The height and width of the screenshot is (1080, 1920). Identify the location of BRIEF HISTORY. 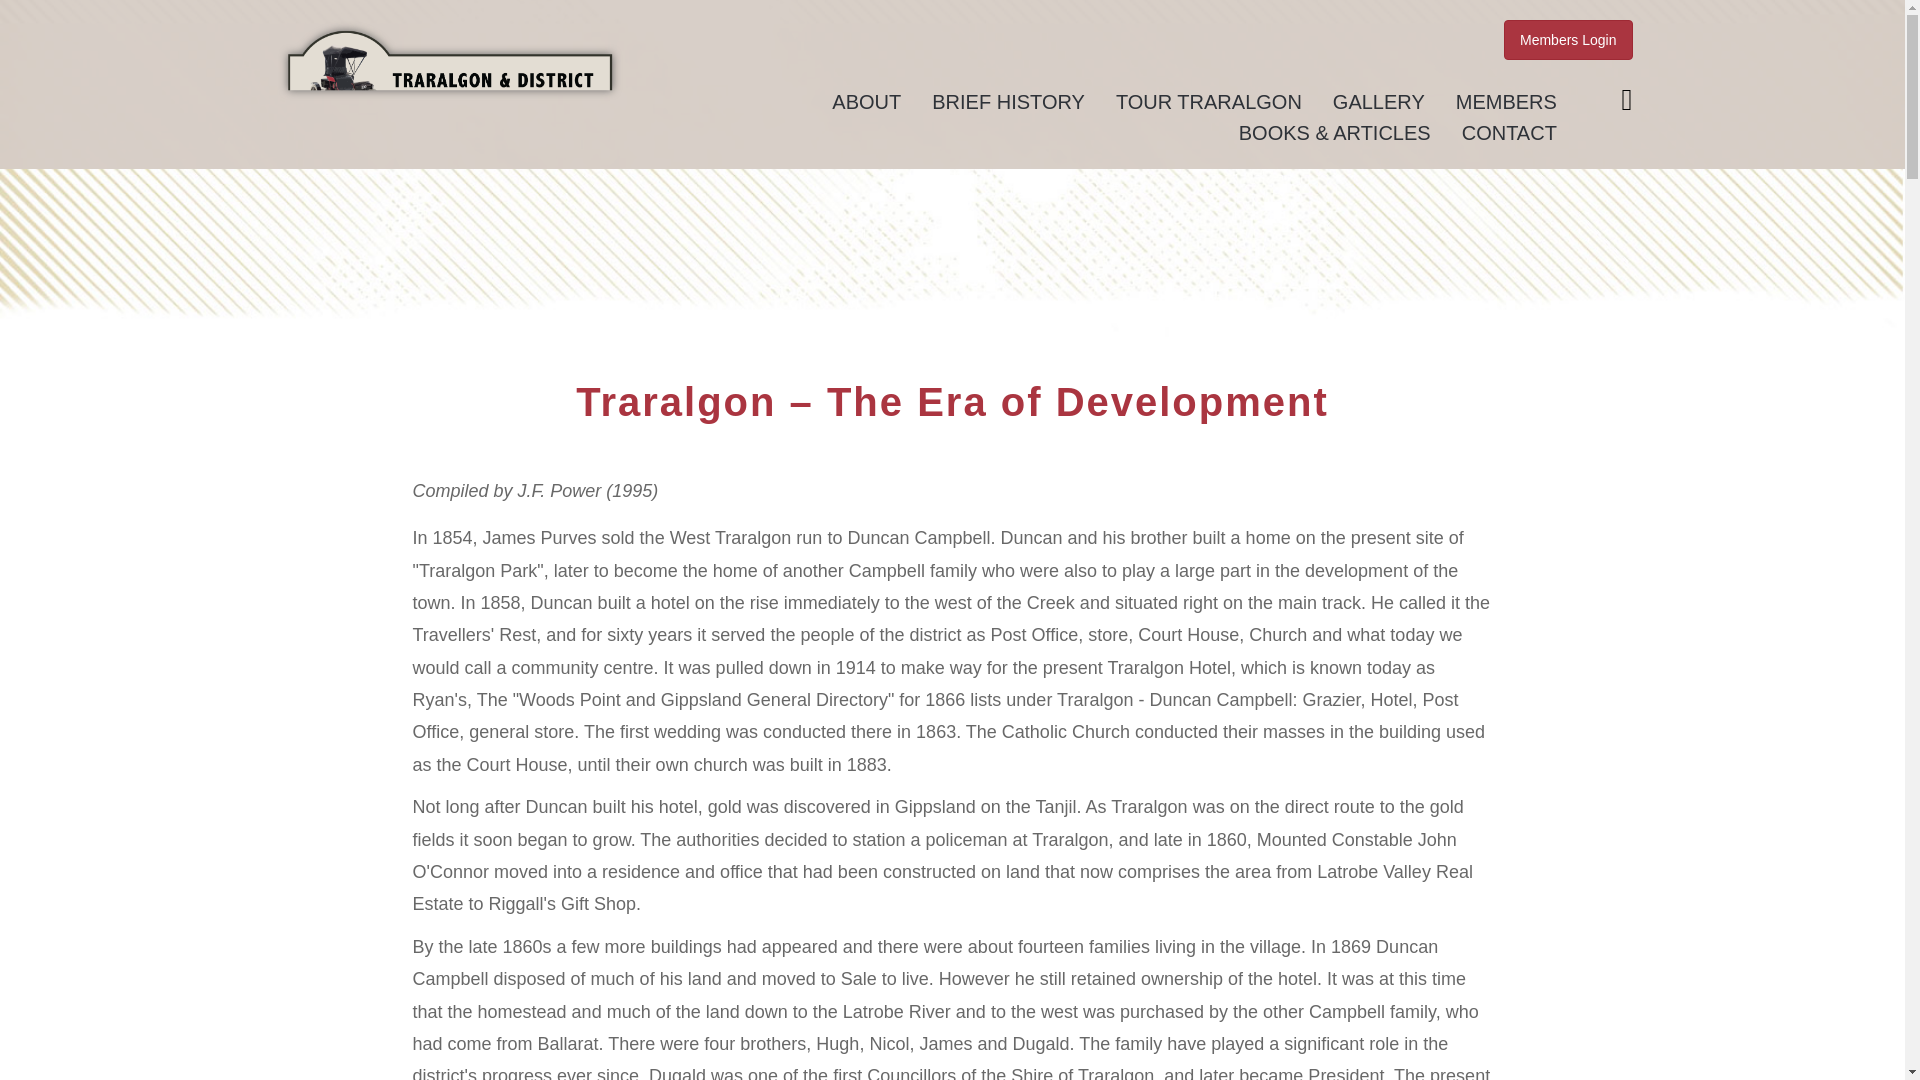
(1008, 101).